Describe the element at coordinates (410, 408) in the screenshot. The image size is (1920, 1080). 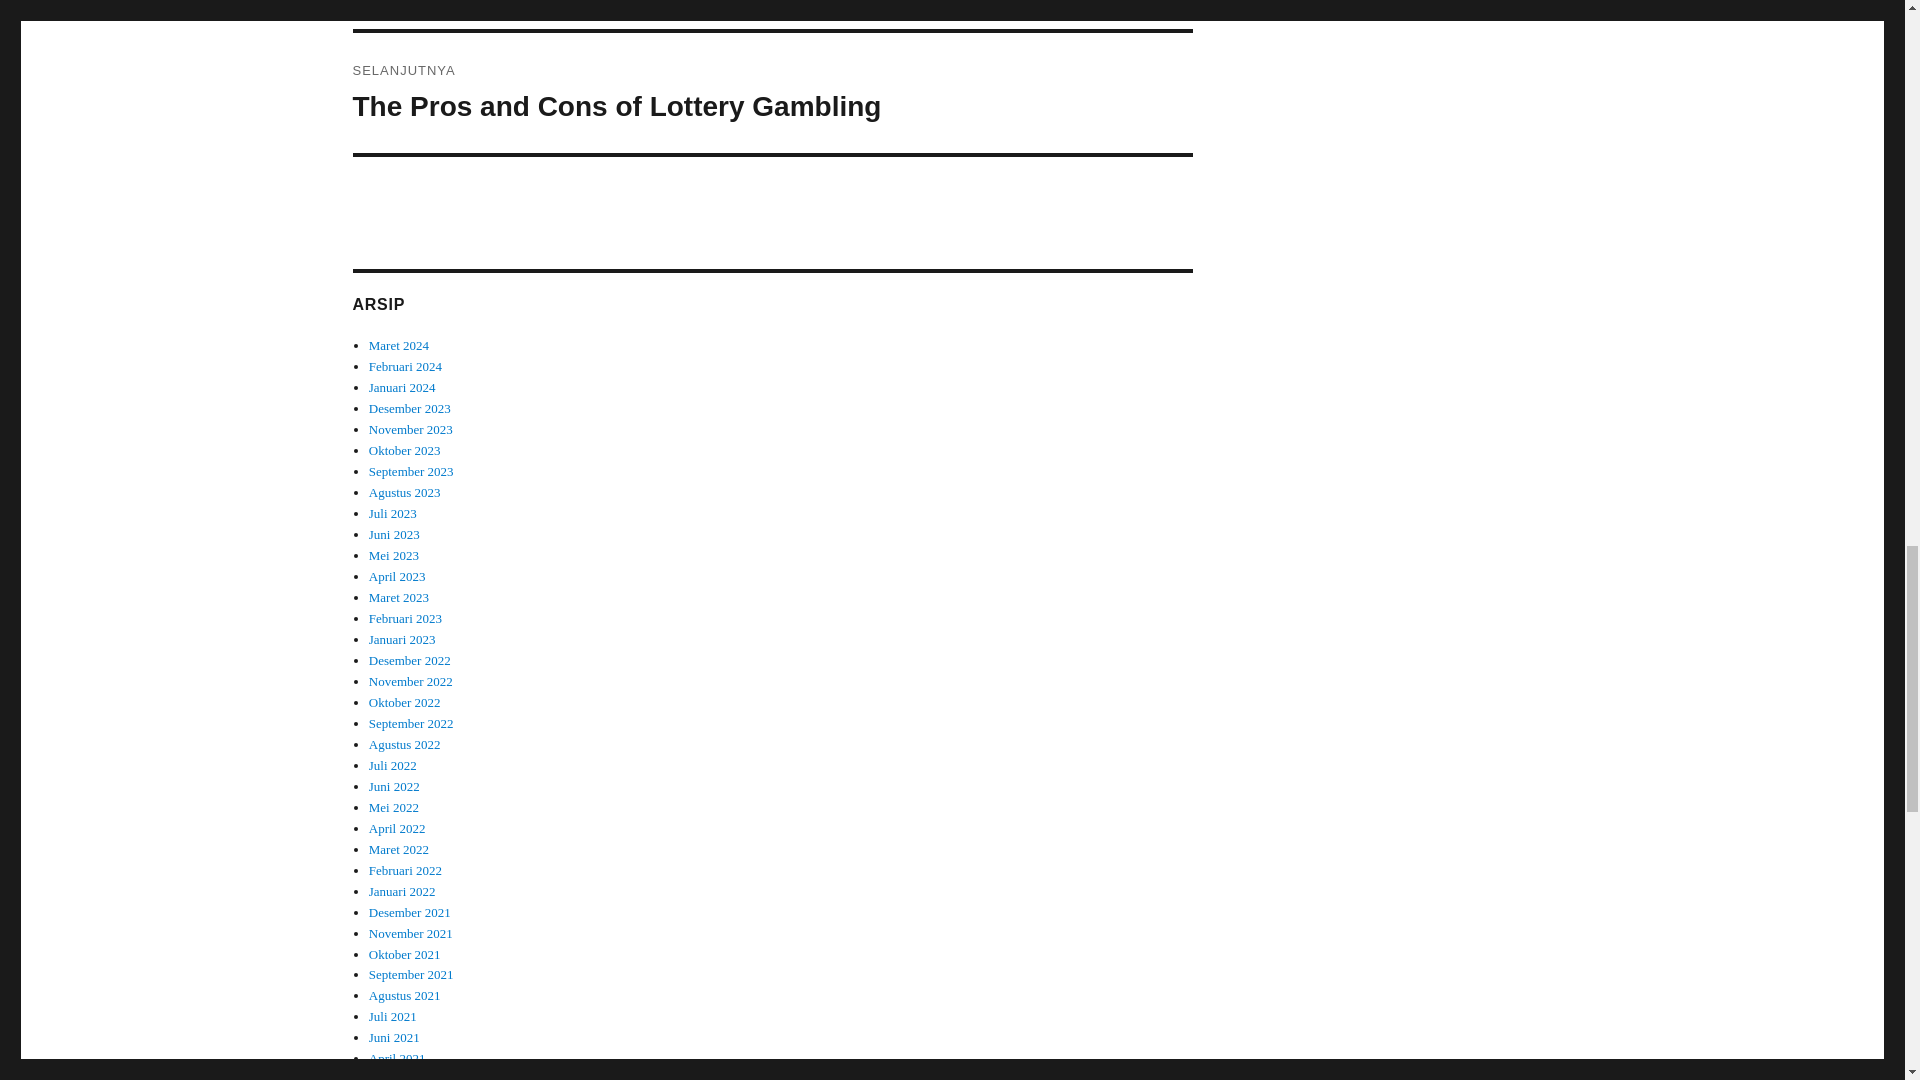
I see `Desember 2023` at that location.